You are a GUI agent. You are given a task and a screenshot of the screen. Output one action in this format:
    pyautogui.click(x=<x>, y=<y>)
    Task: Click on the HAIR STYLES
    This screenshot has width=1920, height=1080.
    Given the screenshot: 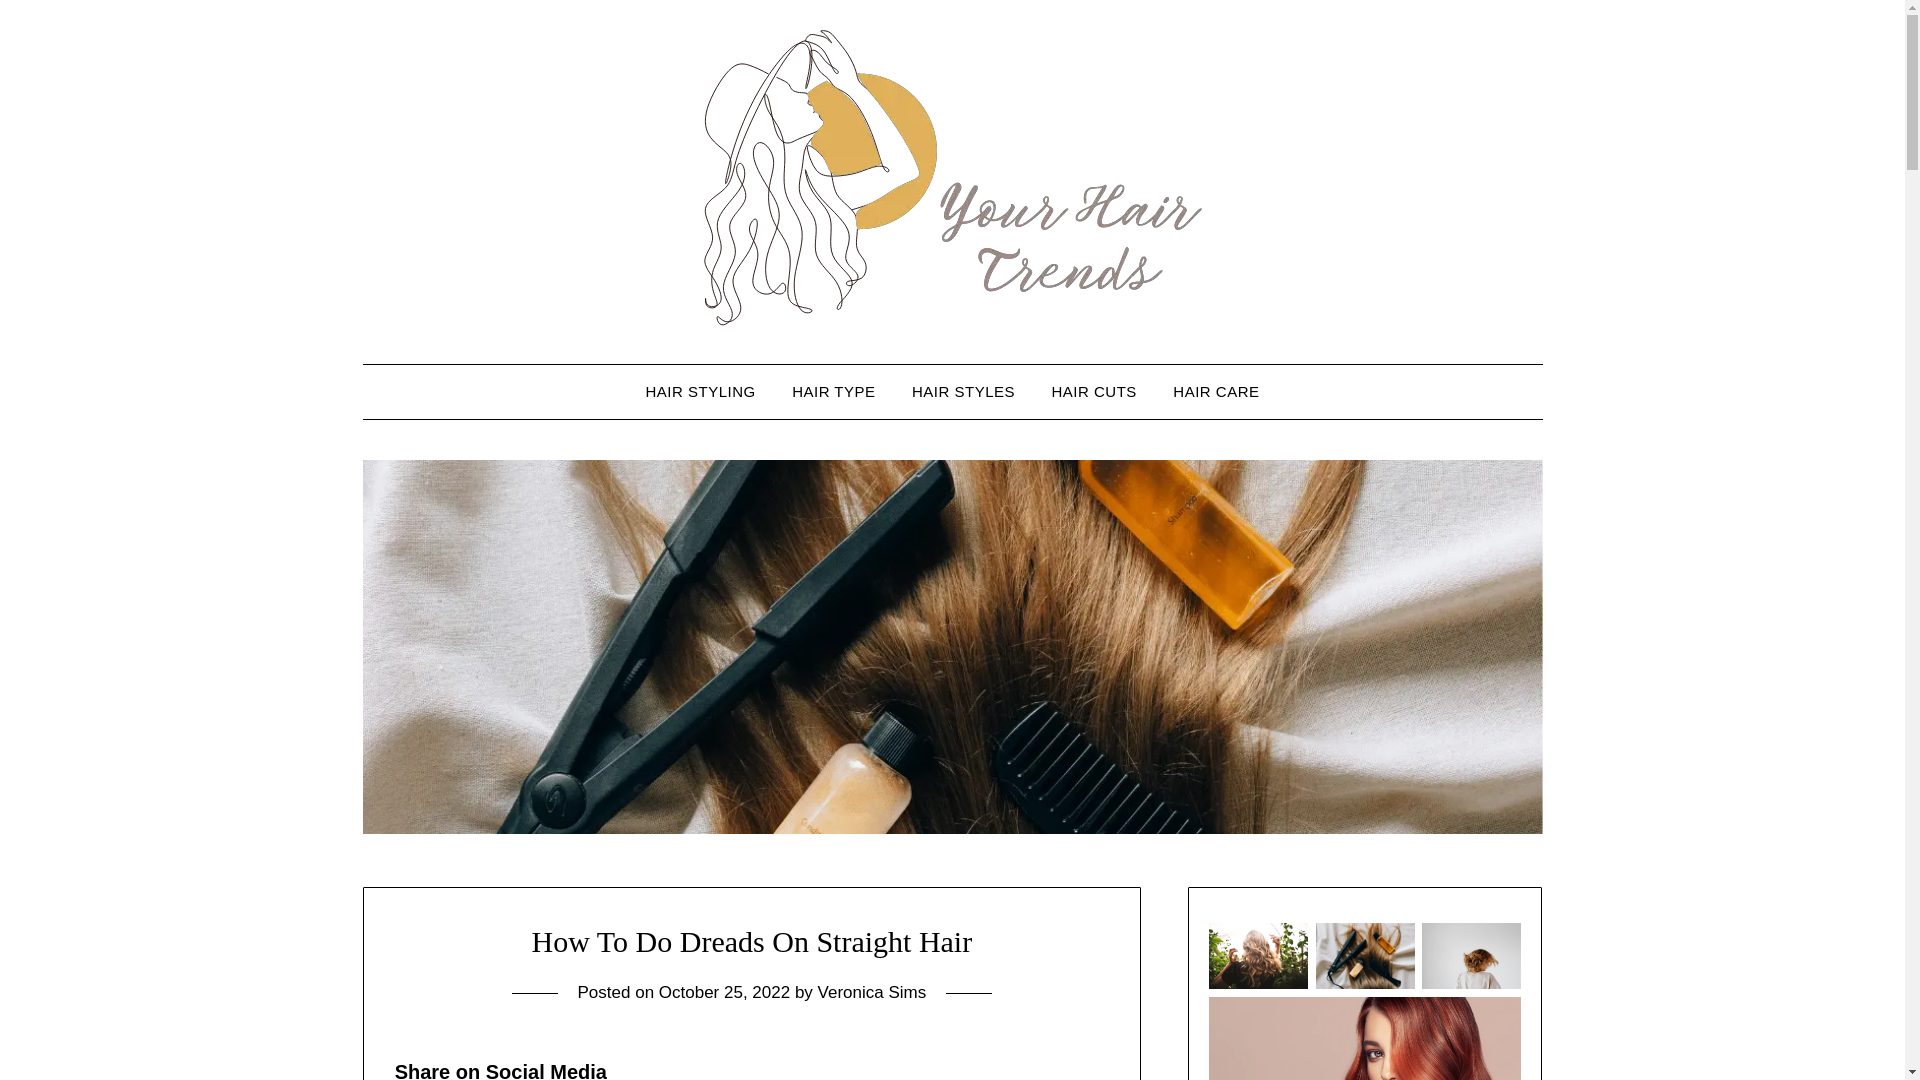 What is the action you would take?
    pyautogui.click(x=964, y=392)
    